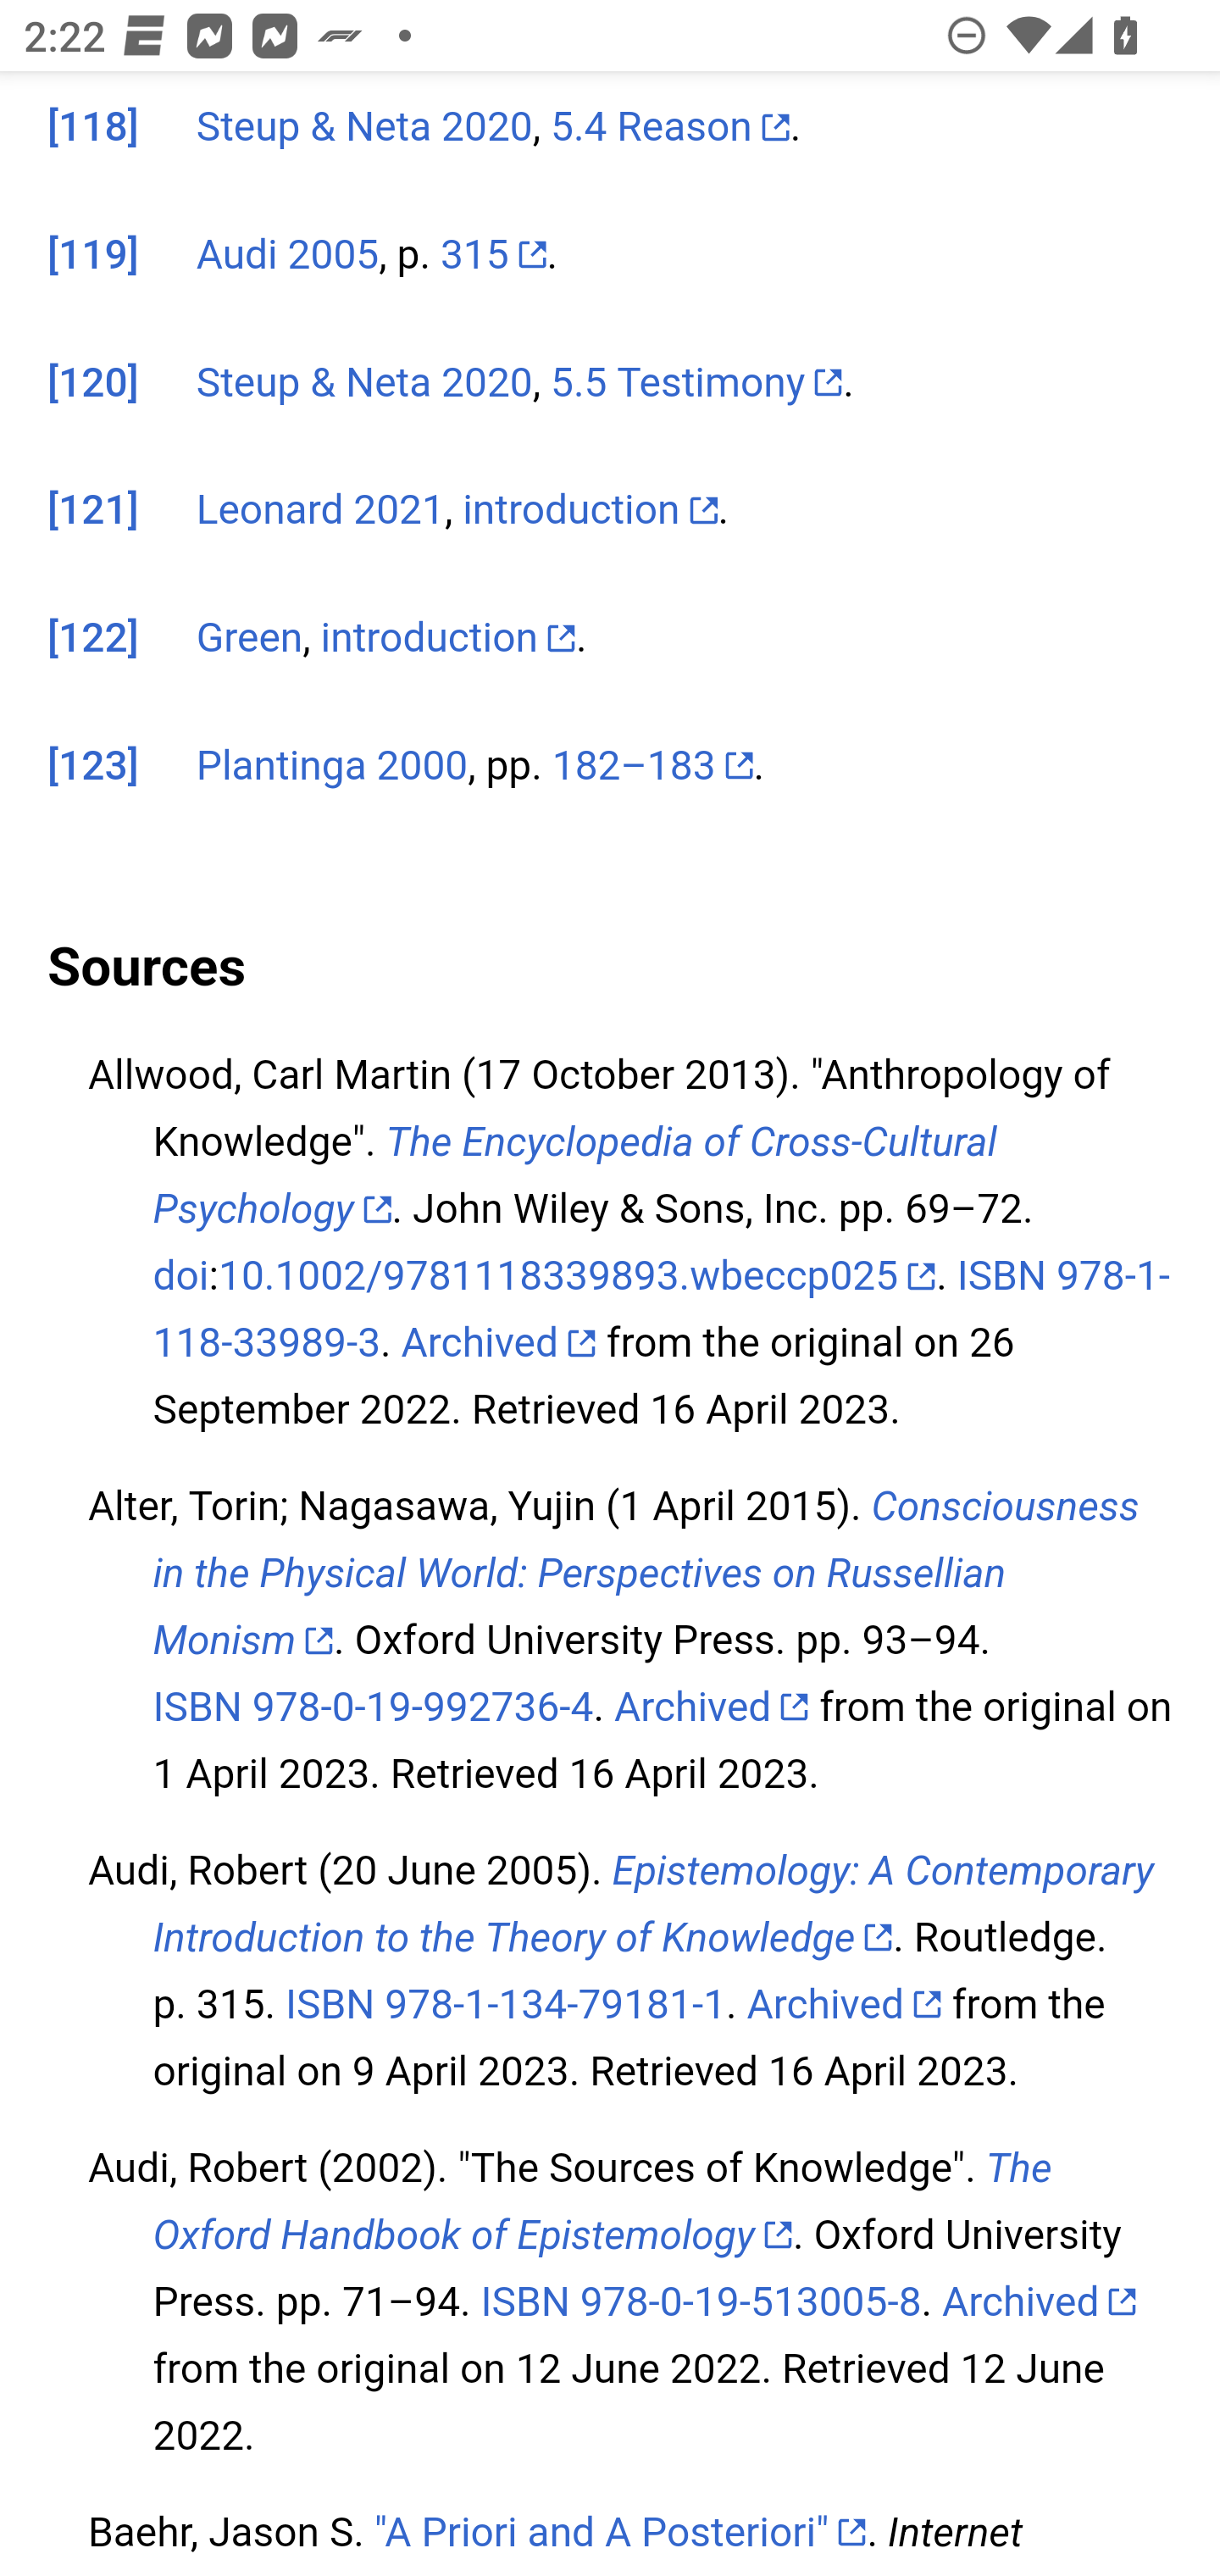 The height and width of the screenshot is (2576, 1220). What do you see at coordinates (844, 2005) in the screenshot?
I see `Archived` at bounding box center [844, 2005].